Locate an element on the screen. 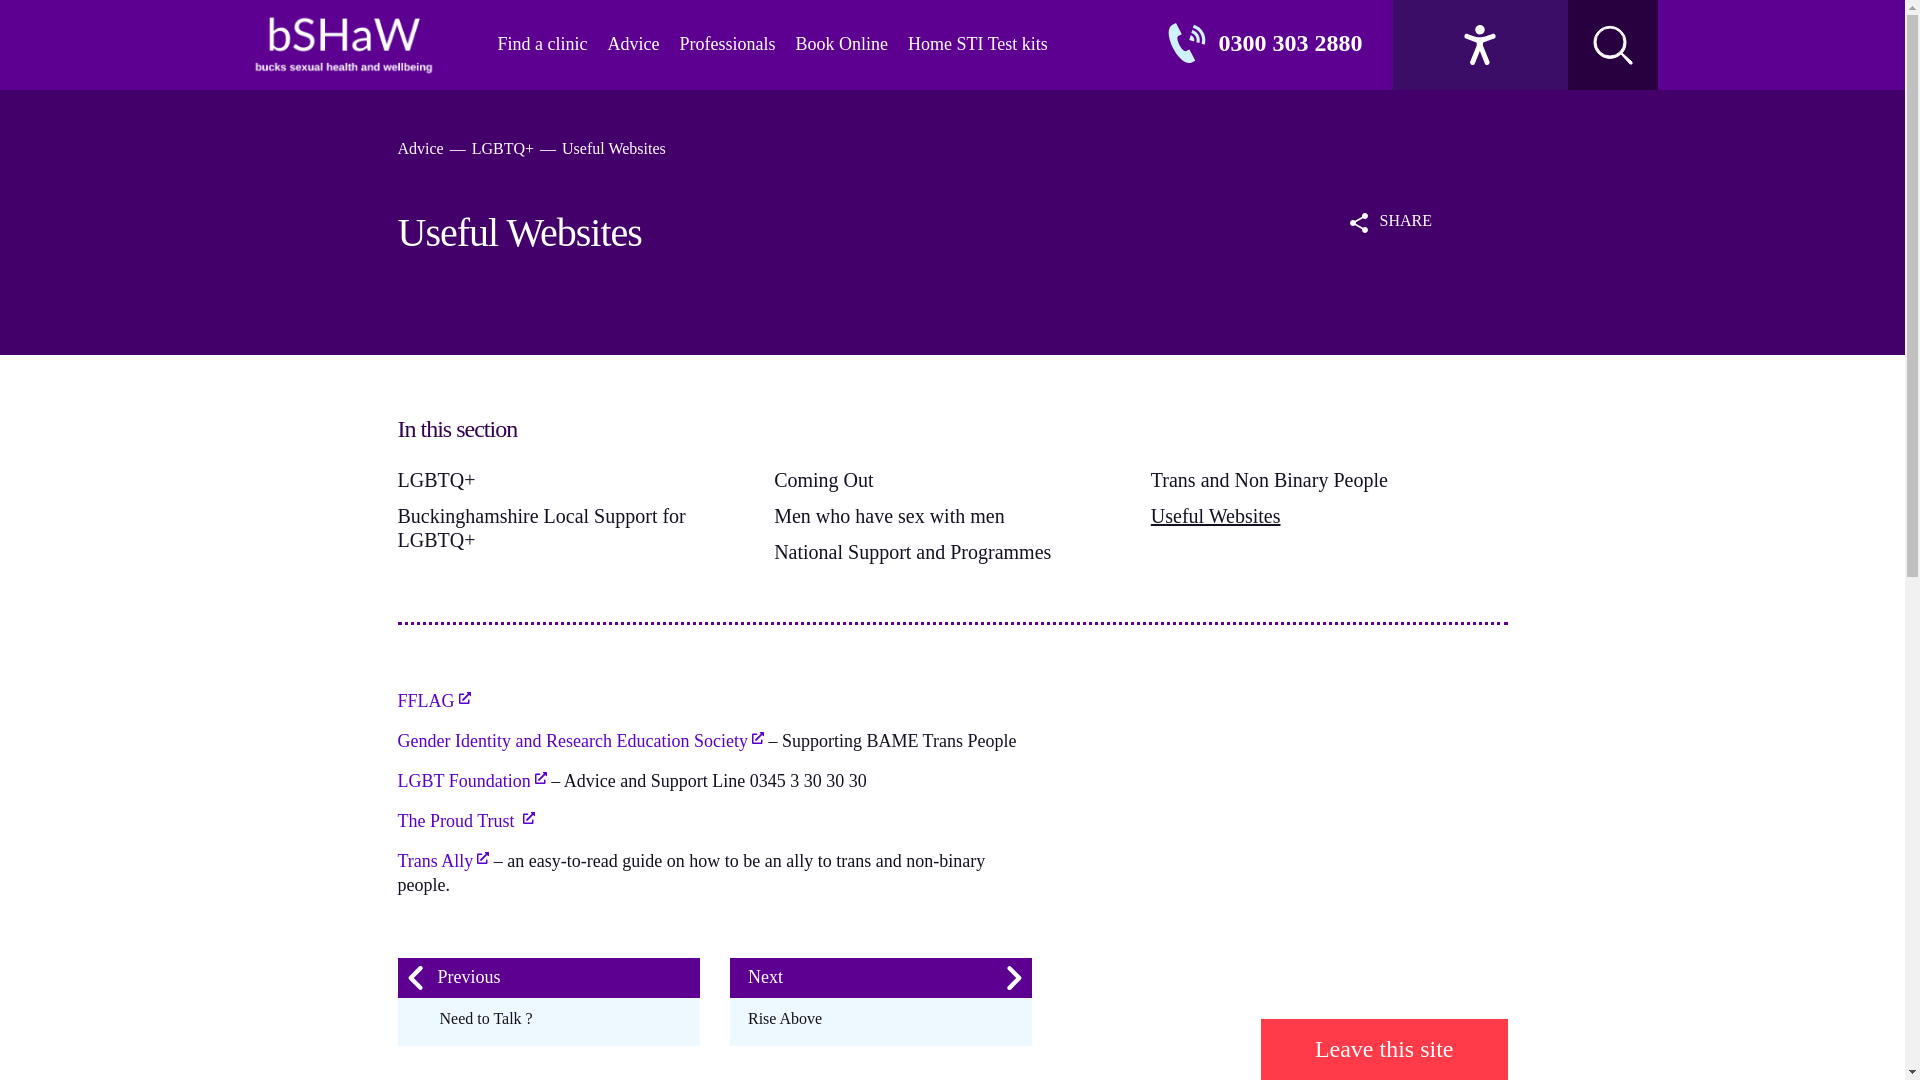  Launch Recite Me for Accessibility support is located at coordinates (1479, 44).